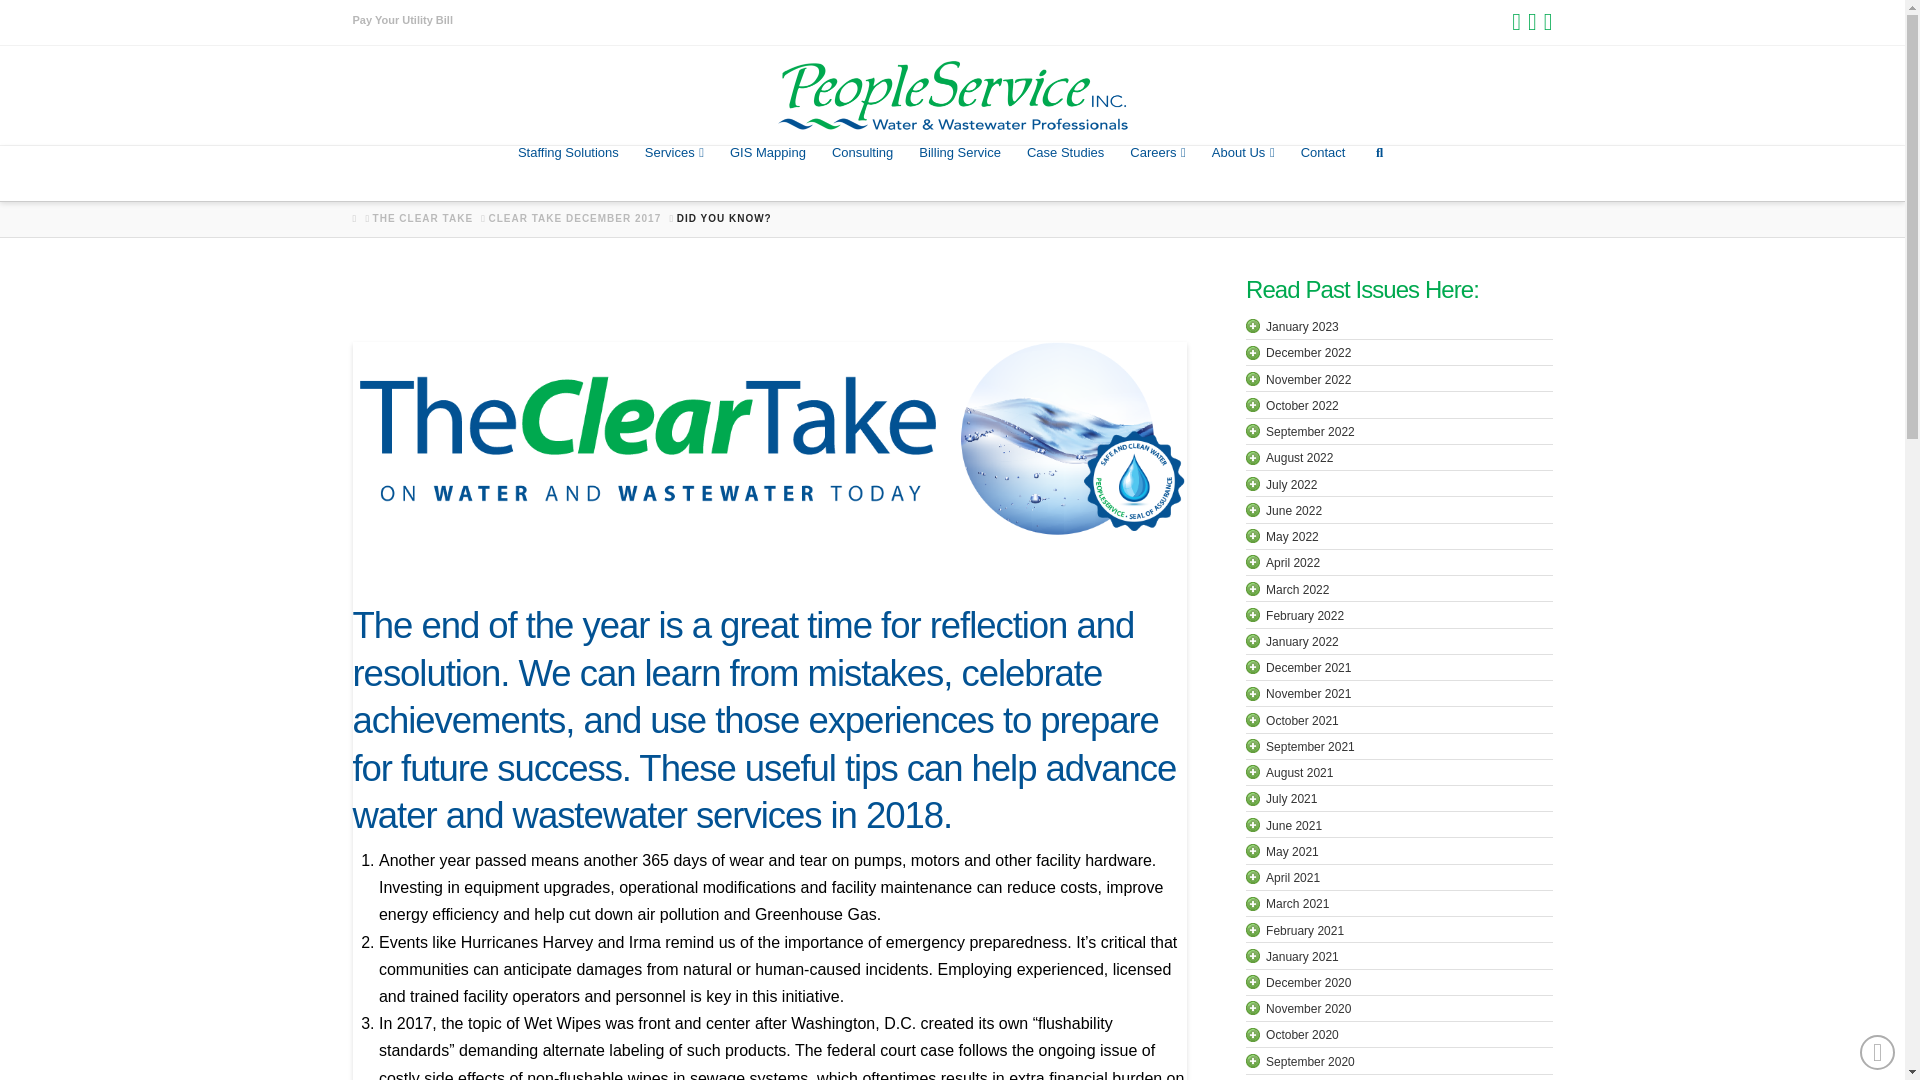 This screenshot has width=1920, height=1080. Describe the element at coordinates (862, 172) in the screenshot. I see `Consulting` at that location.